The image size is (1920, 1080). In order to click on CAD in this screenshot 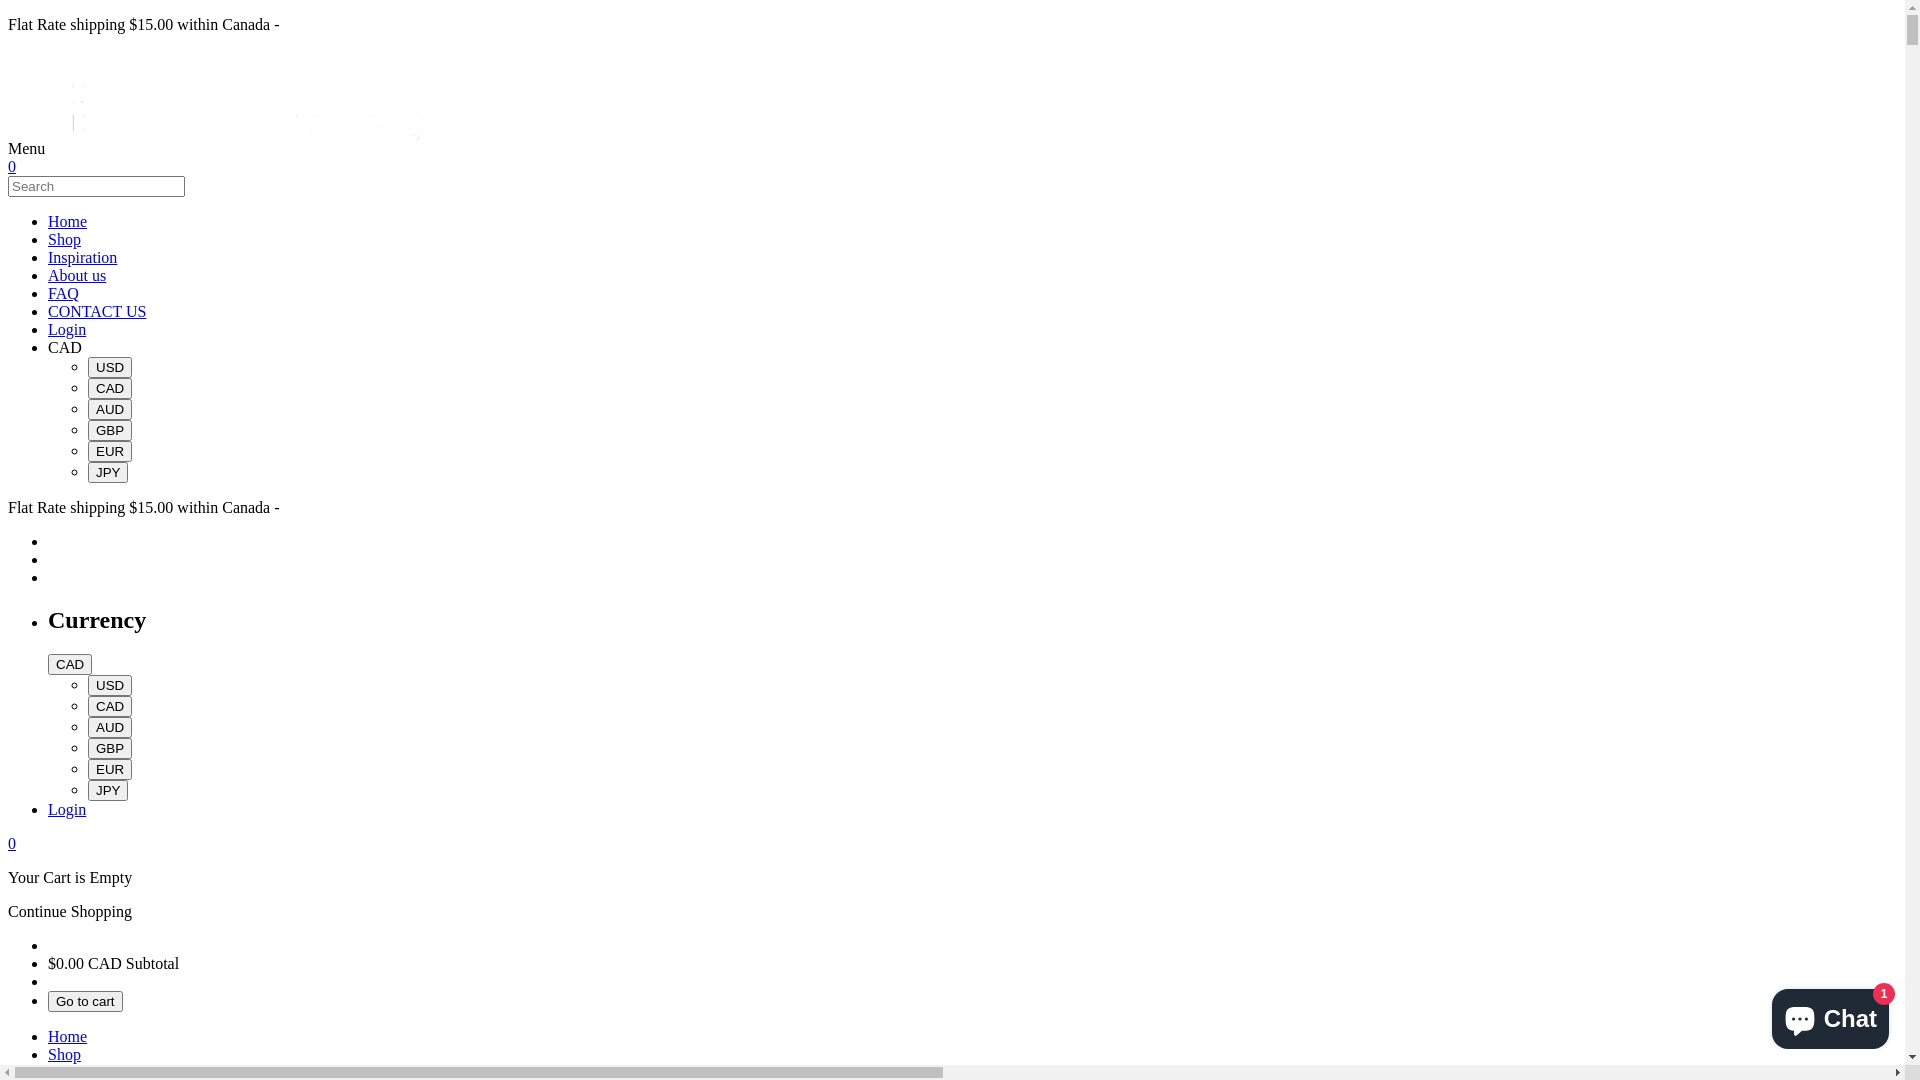, I will do `click(65, 348)`.